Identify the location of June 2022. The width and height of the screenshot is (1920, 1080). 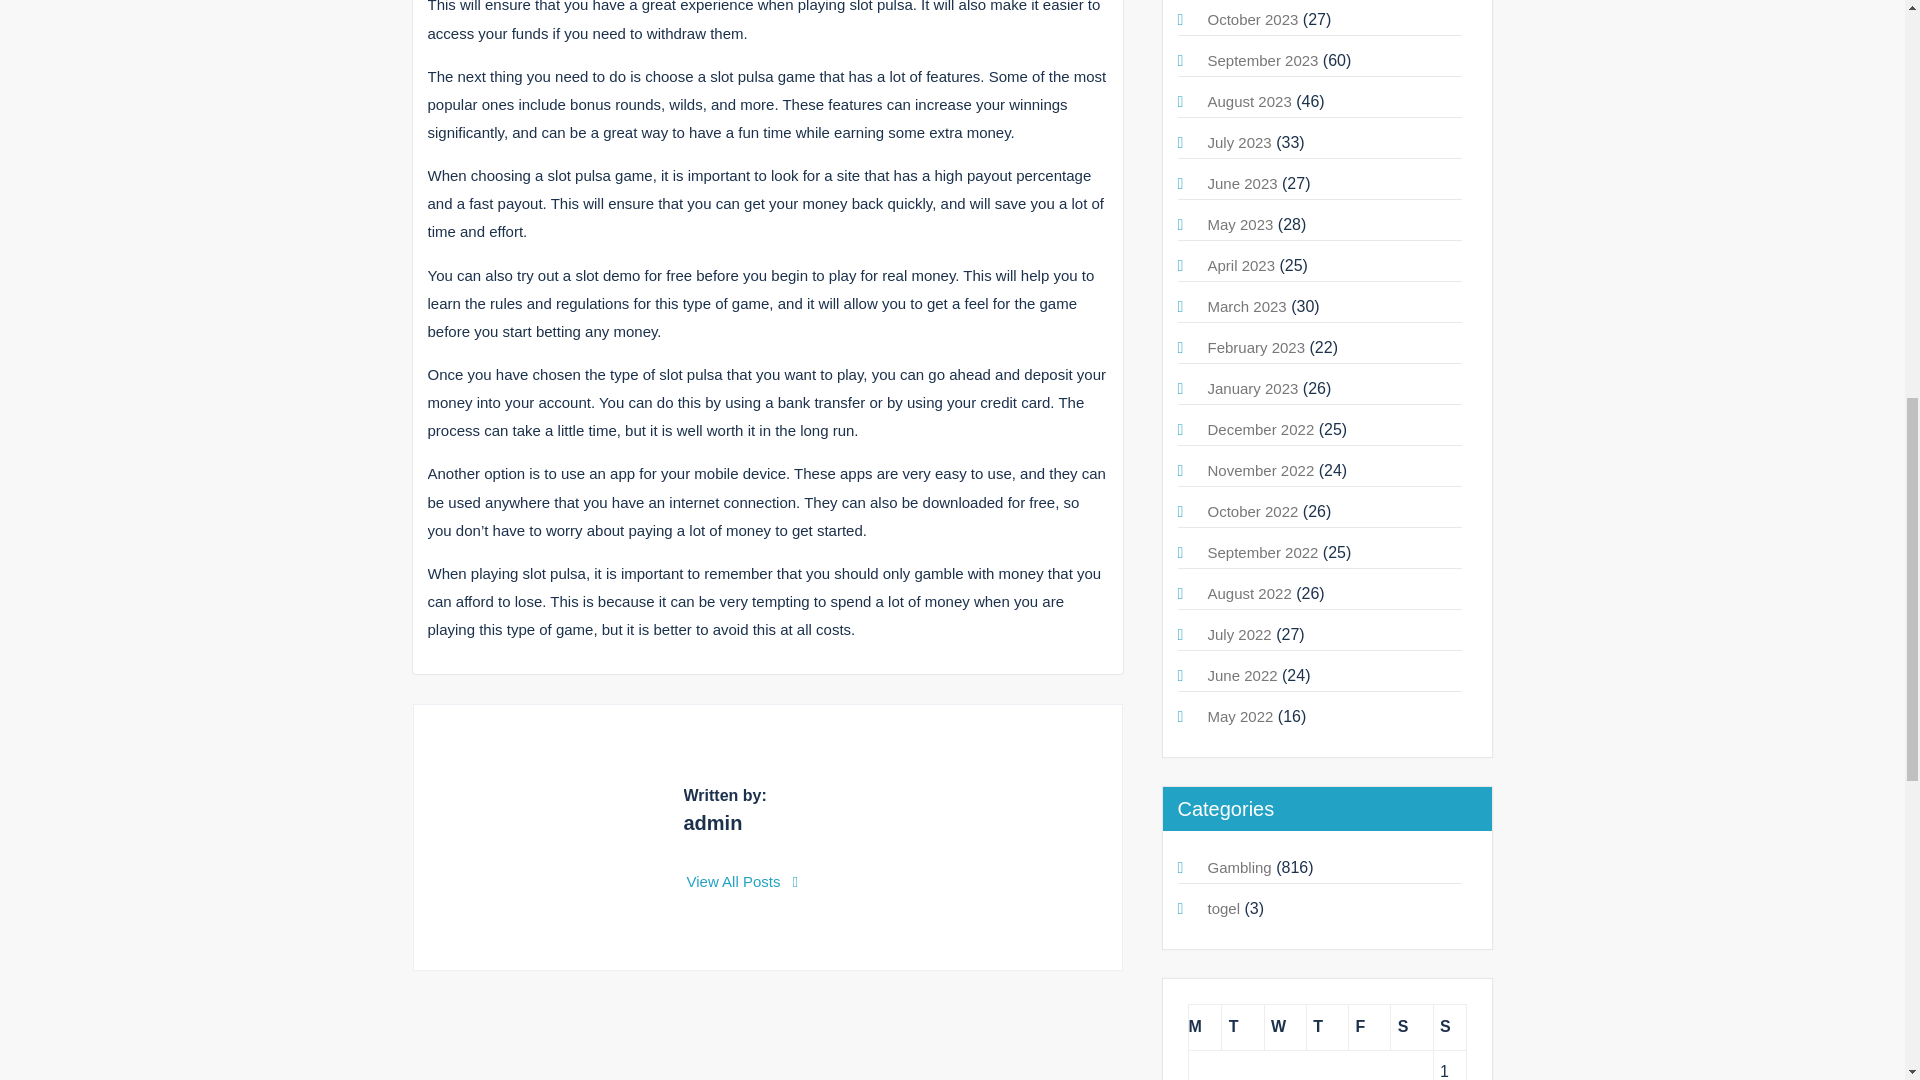
(1242, 675).